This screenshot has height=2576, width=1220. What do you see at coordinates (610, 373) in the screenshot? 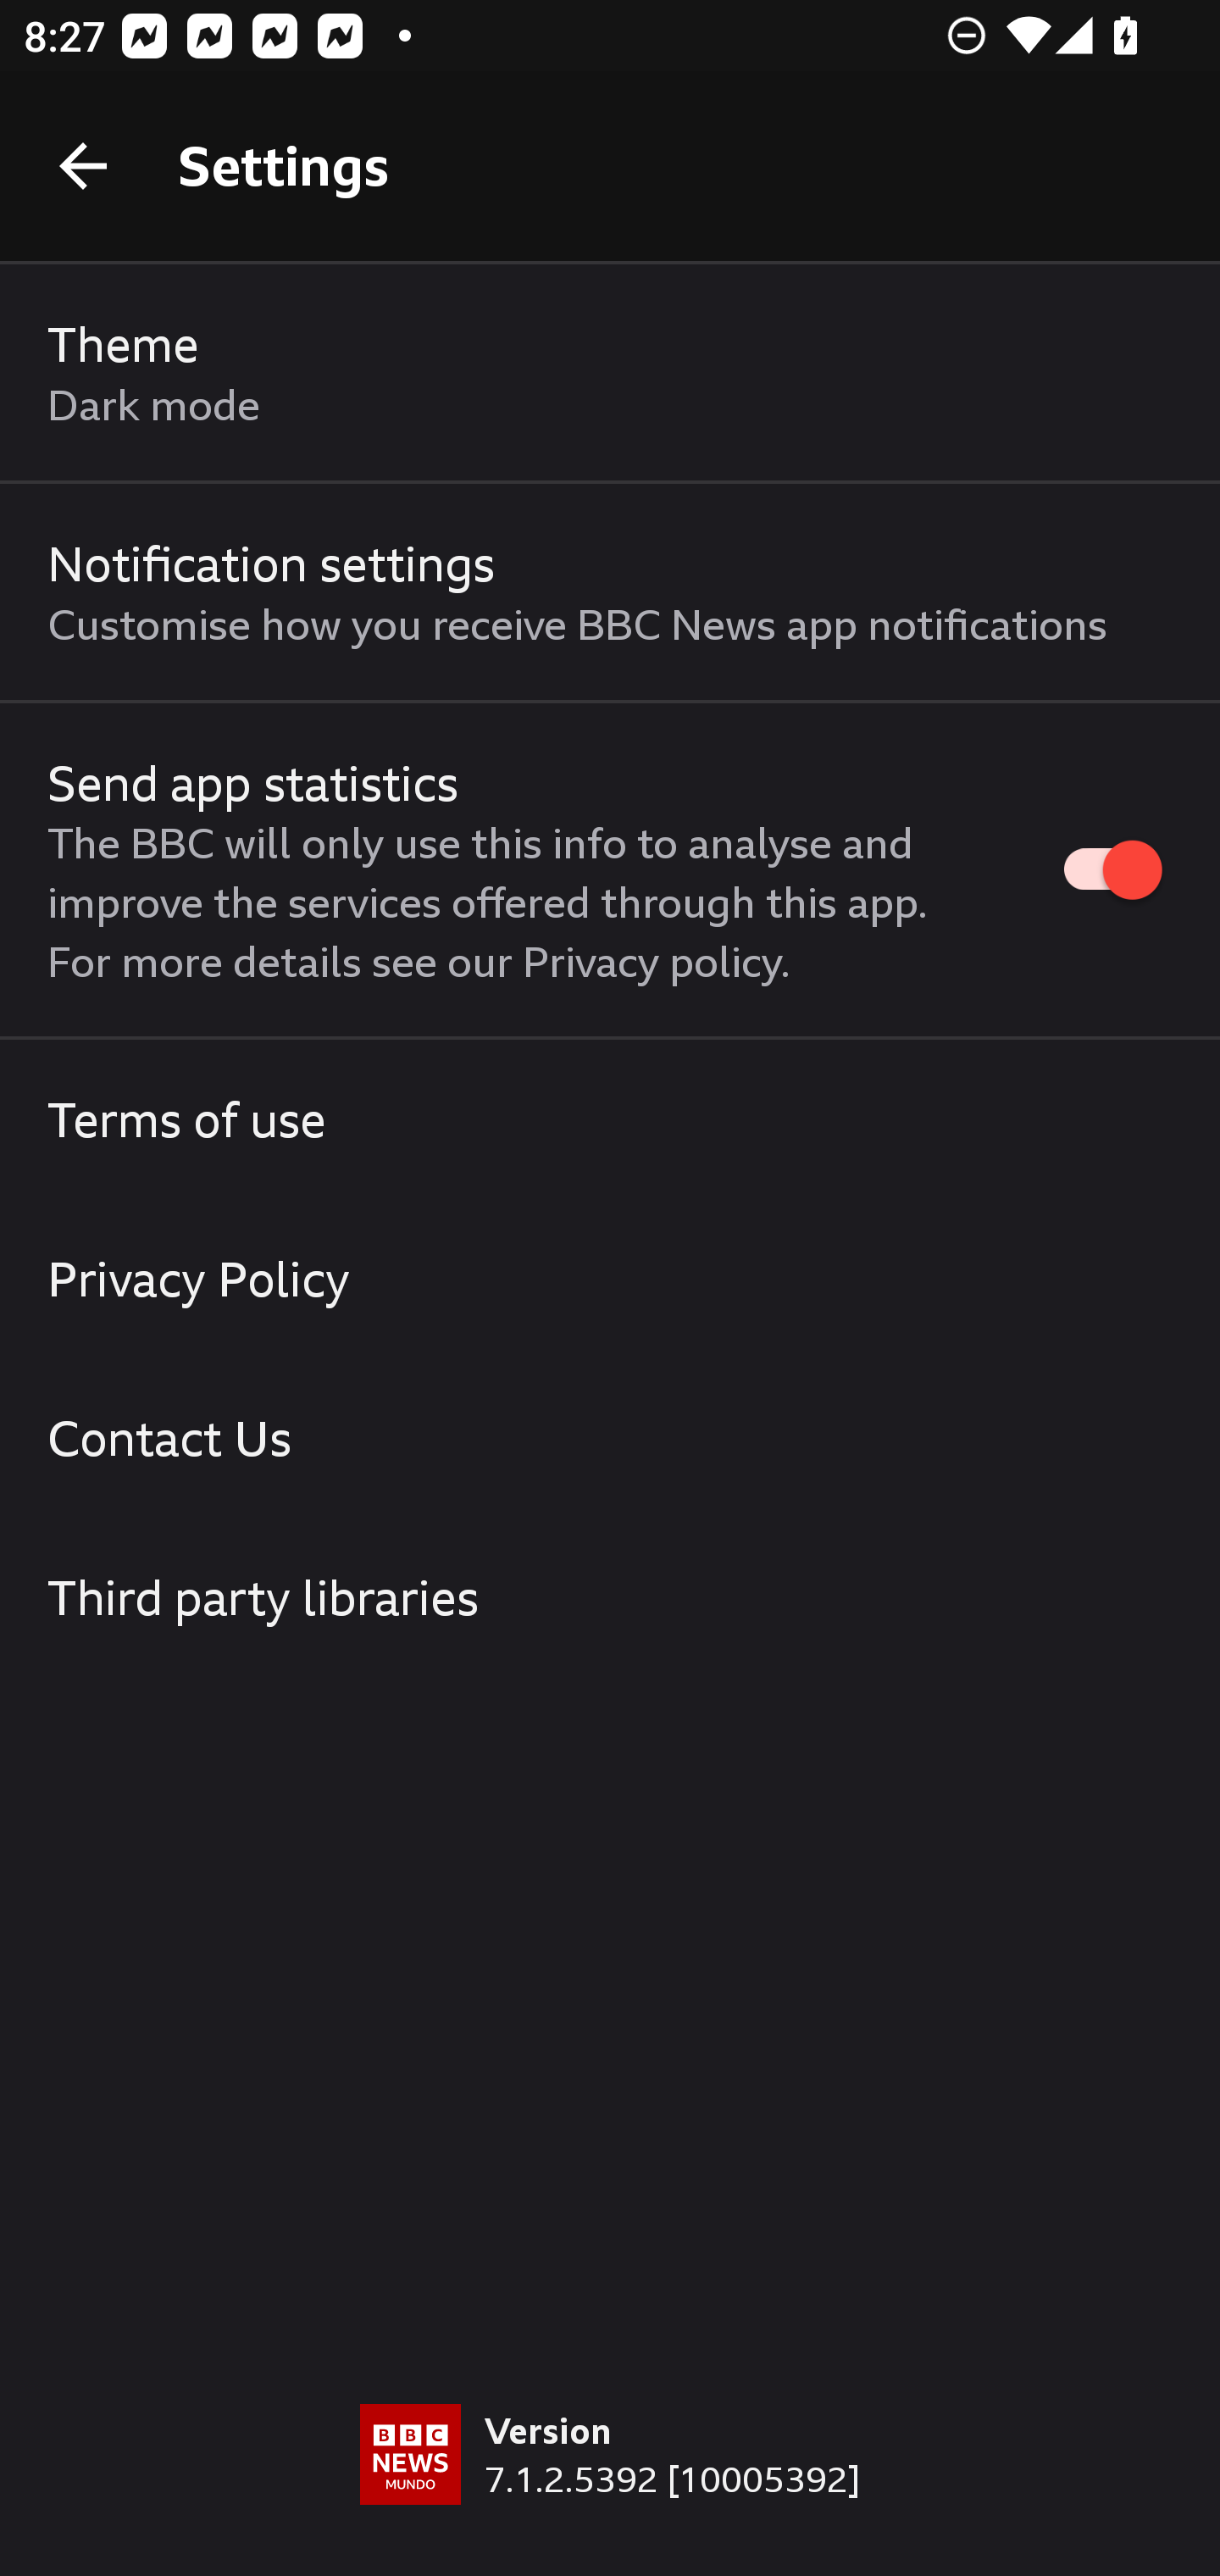
I see `Theme Dark mode` at bounding box center [610, 373].